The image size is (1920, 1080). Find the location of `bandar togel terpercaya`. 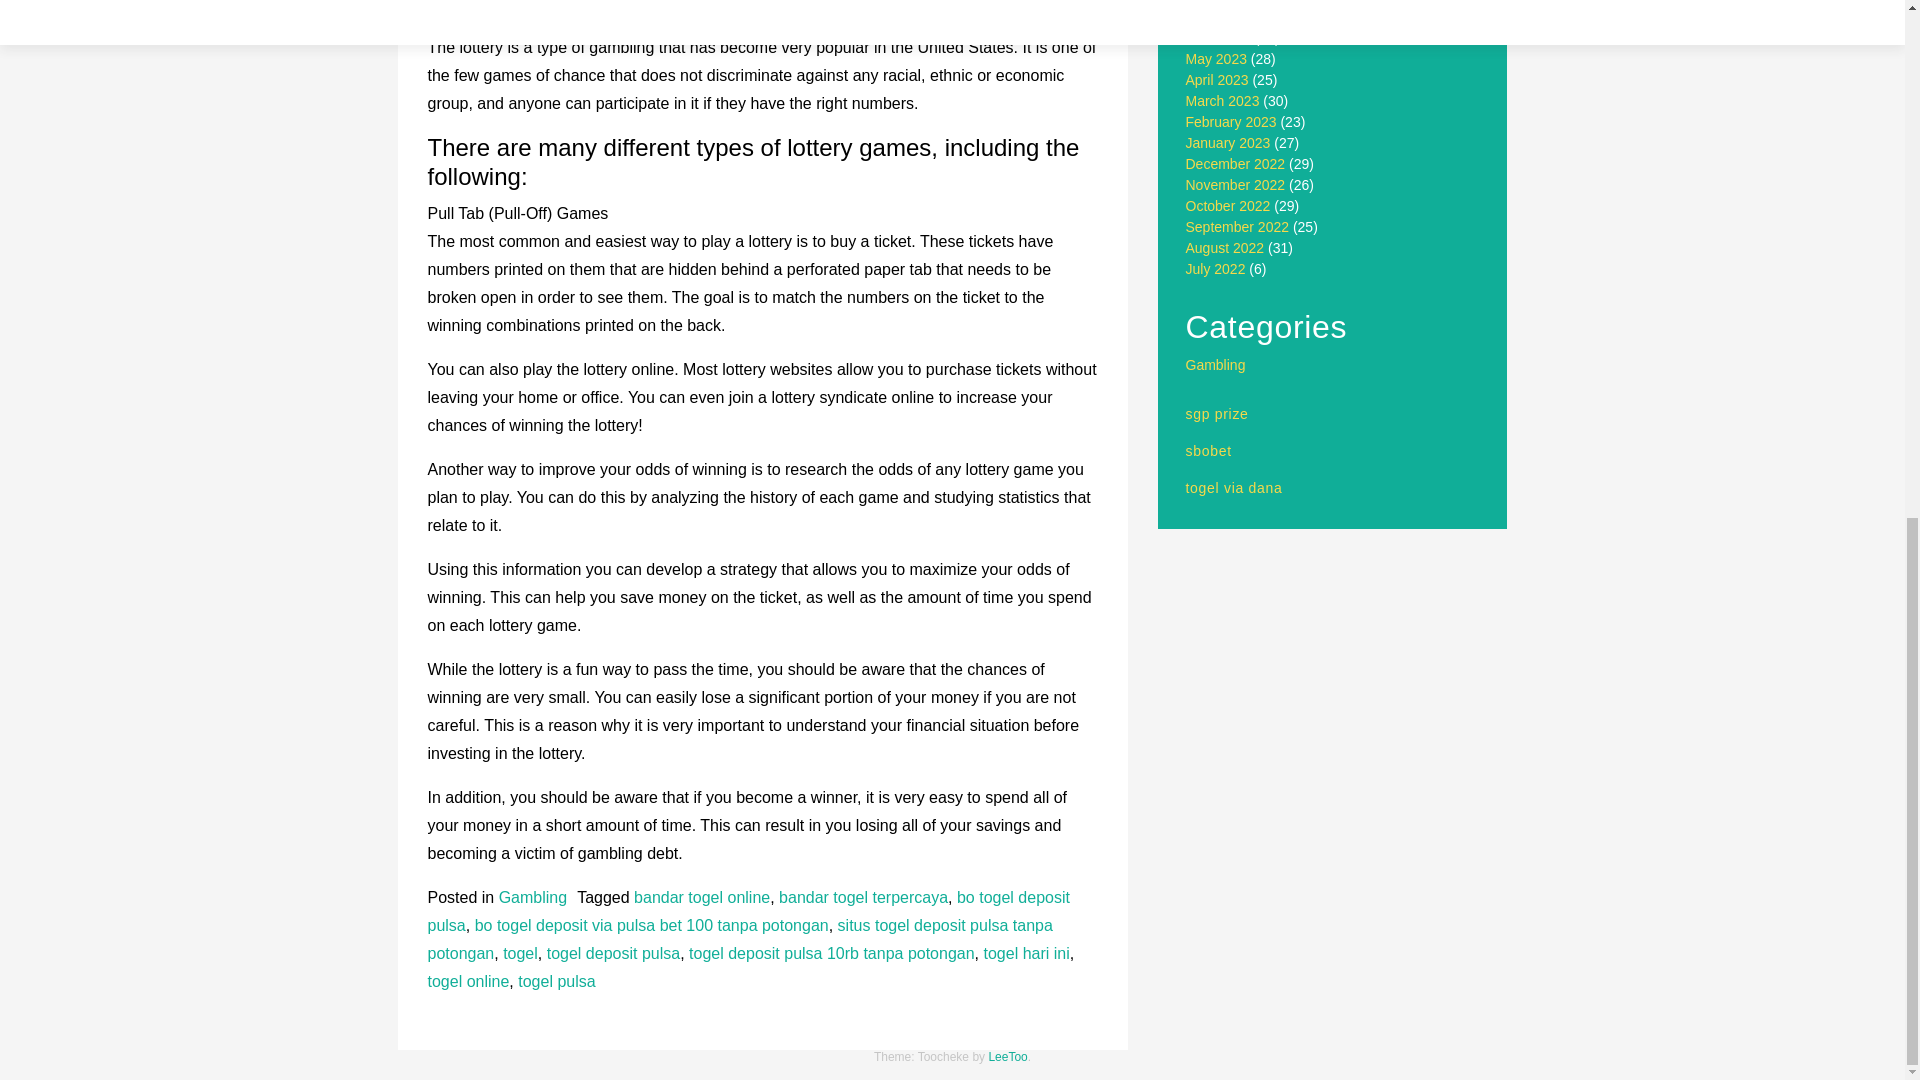

bandar togel terpercaya is located at coordinates (864, 897).